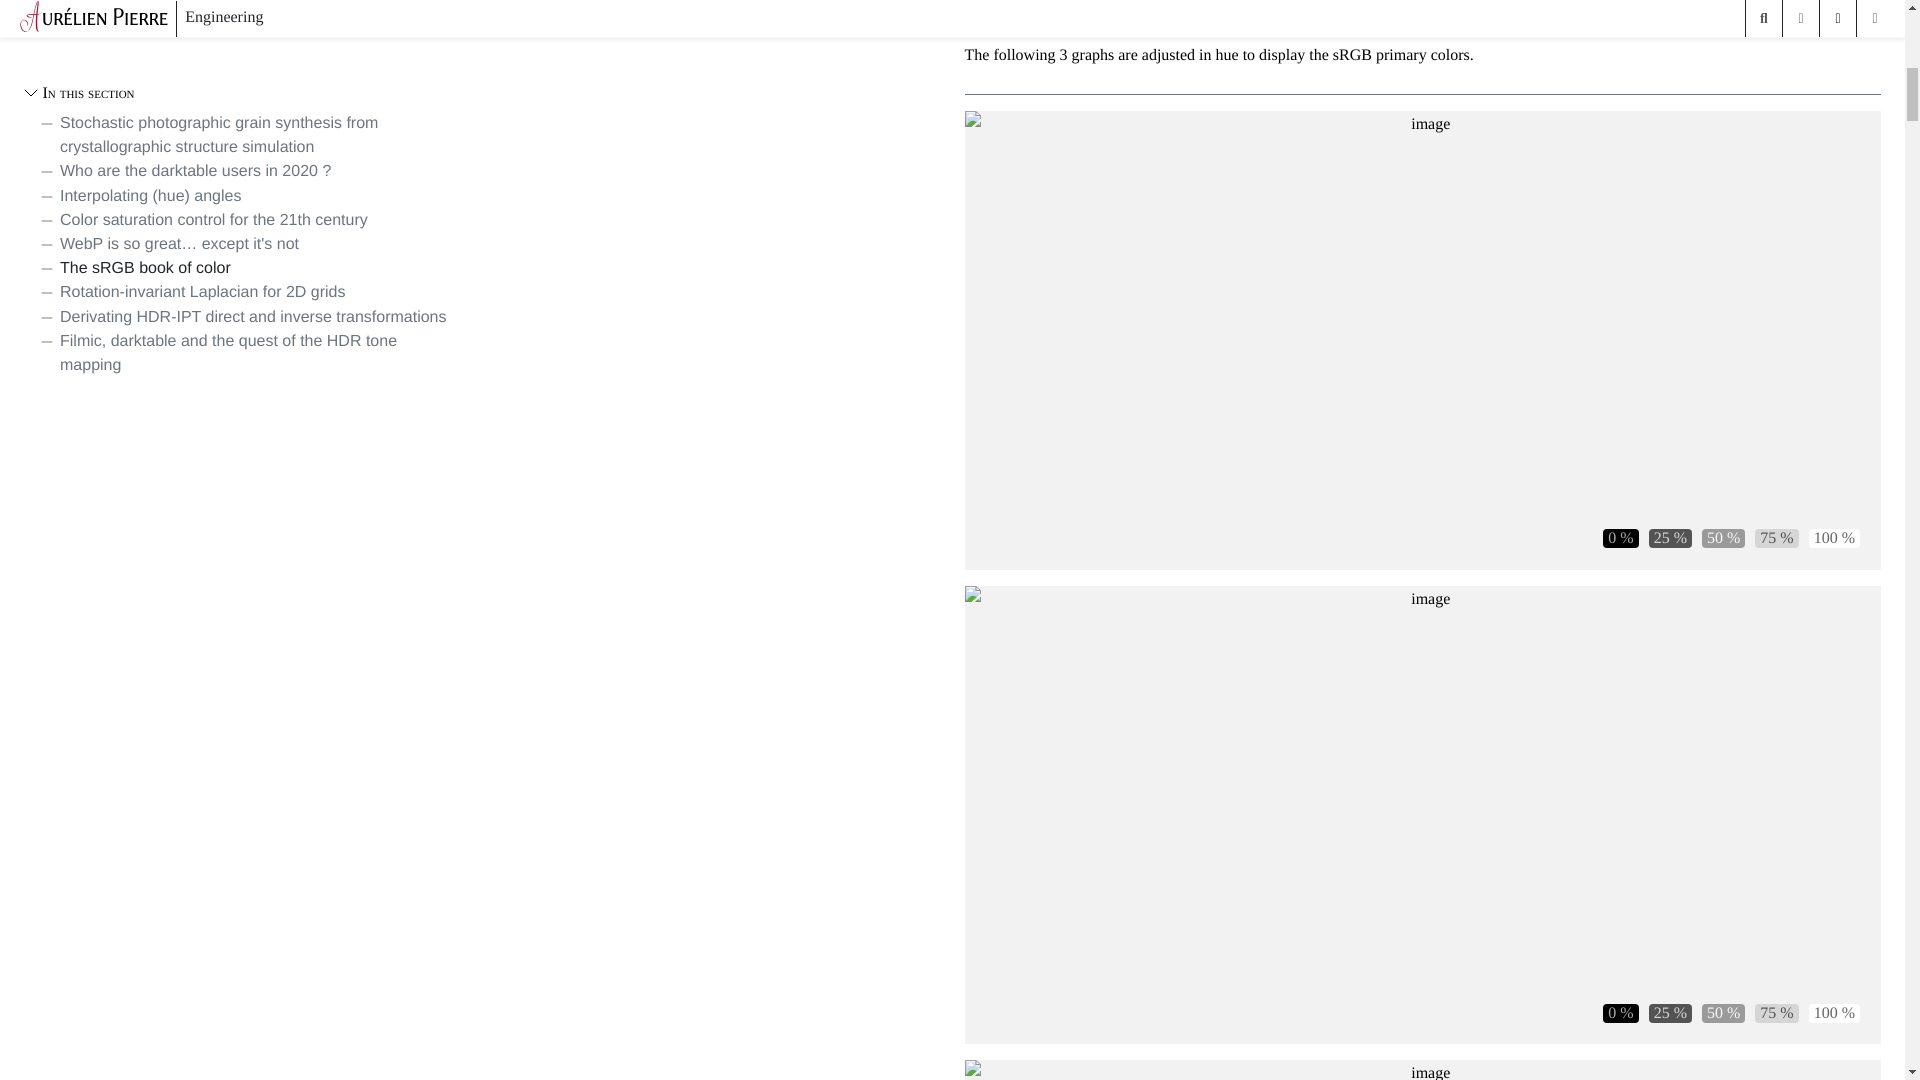 This screenshot has height=1080, width=1920. Describe the element at coordinates (1670, 1013) in the screenshot. I see `change background color` at that location.